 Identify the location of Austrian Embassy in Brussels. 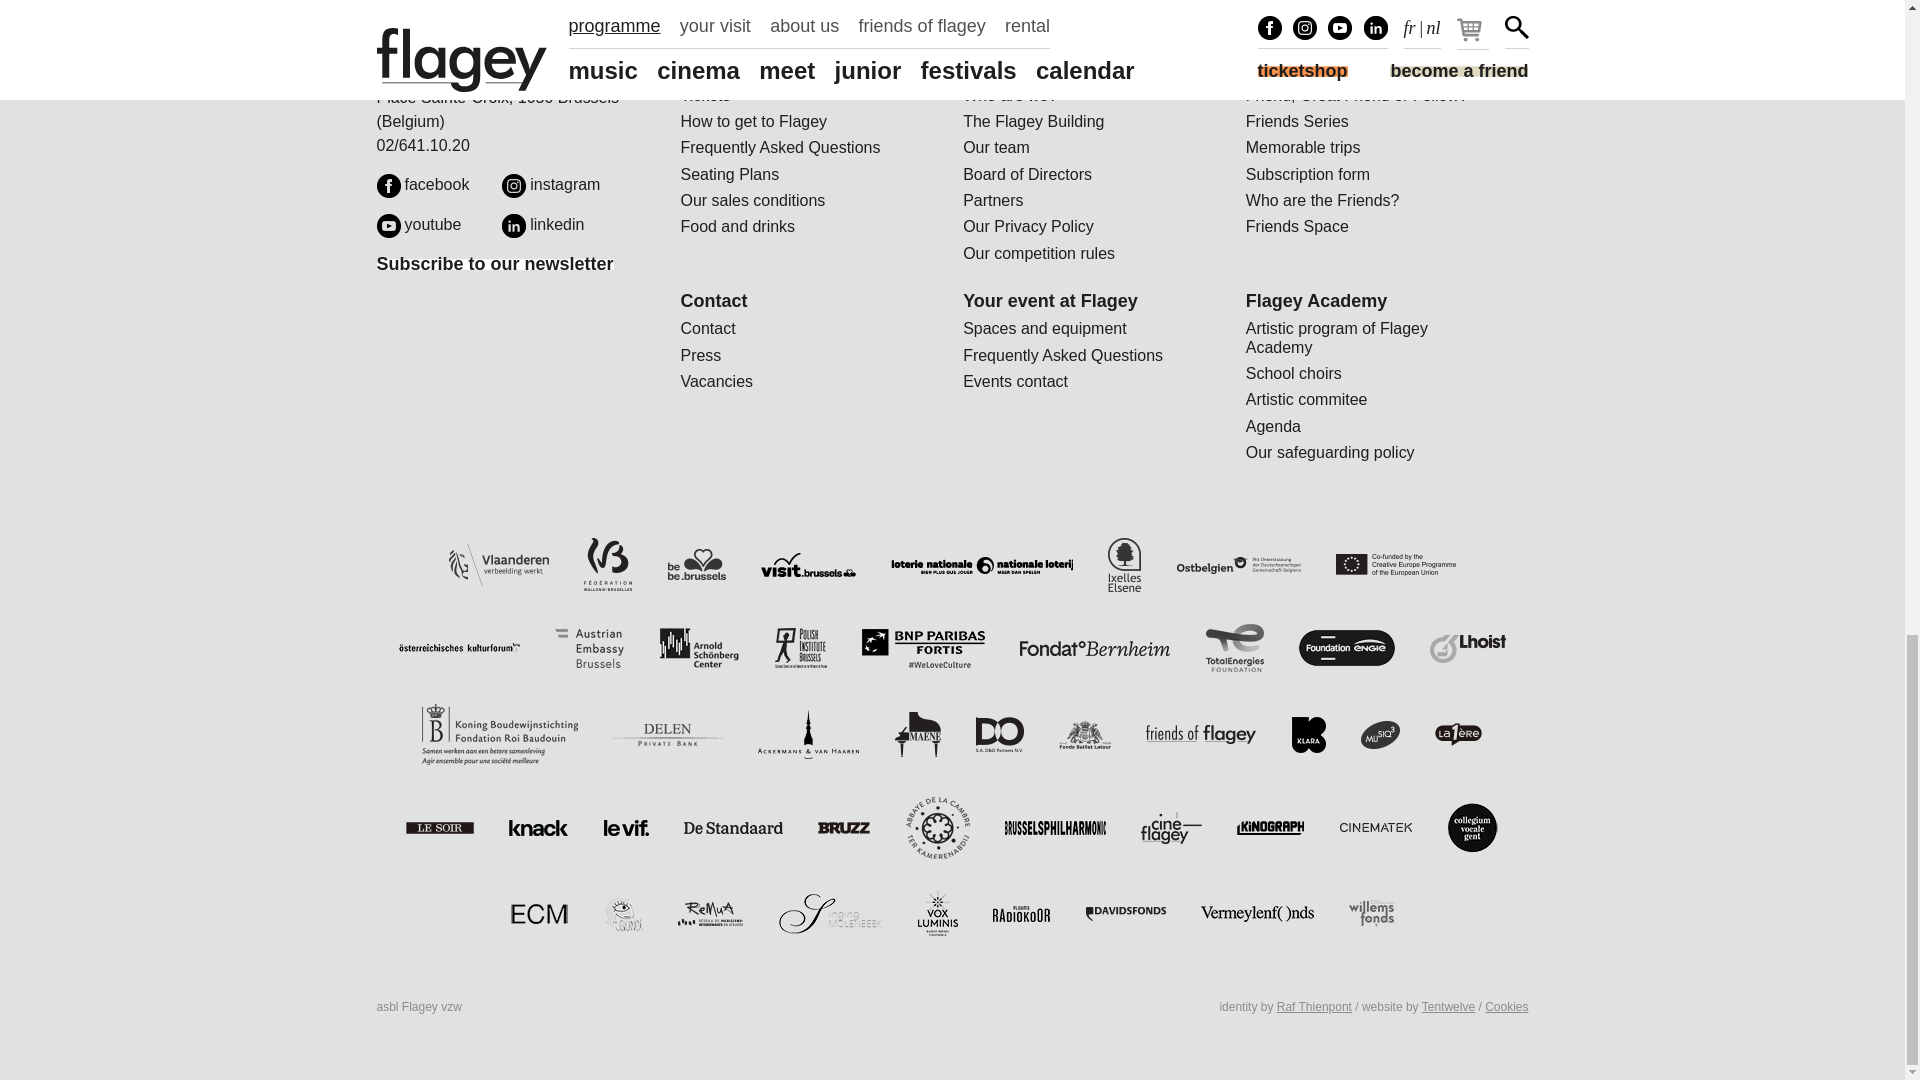
(589, 648).